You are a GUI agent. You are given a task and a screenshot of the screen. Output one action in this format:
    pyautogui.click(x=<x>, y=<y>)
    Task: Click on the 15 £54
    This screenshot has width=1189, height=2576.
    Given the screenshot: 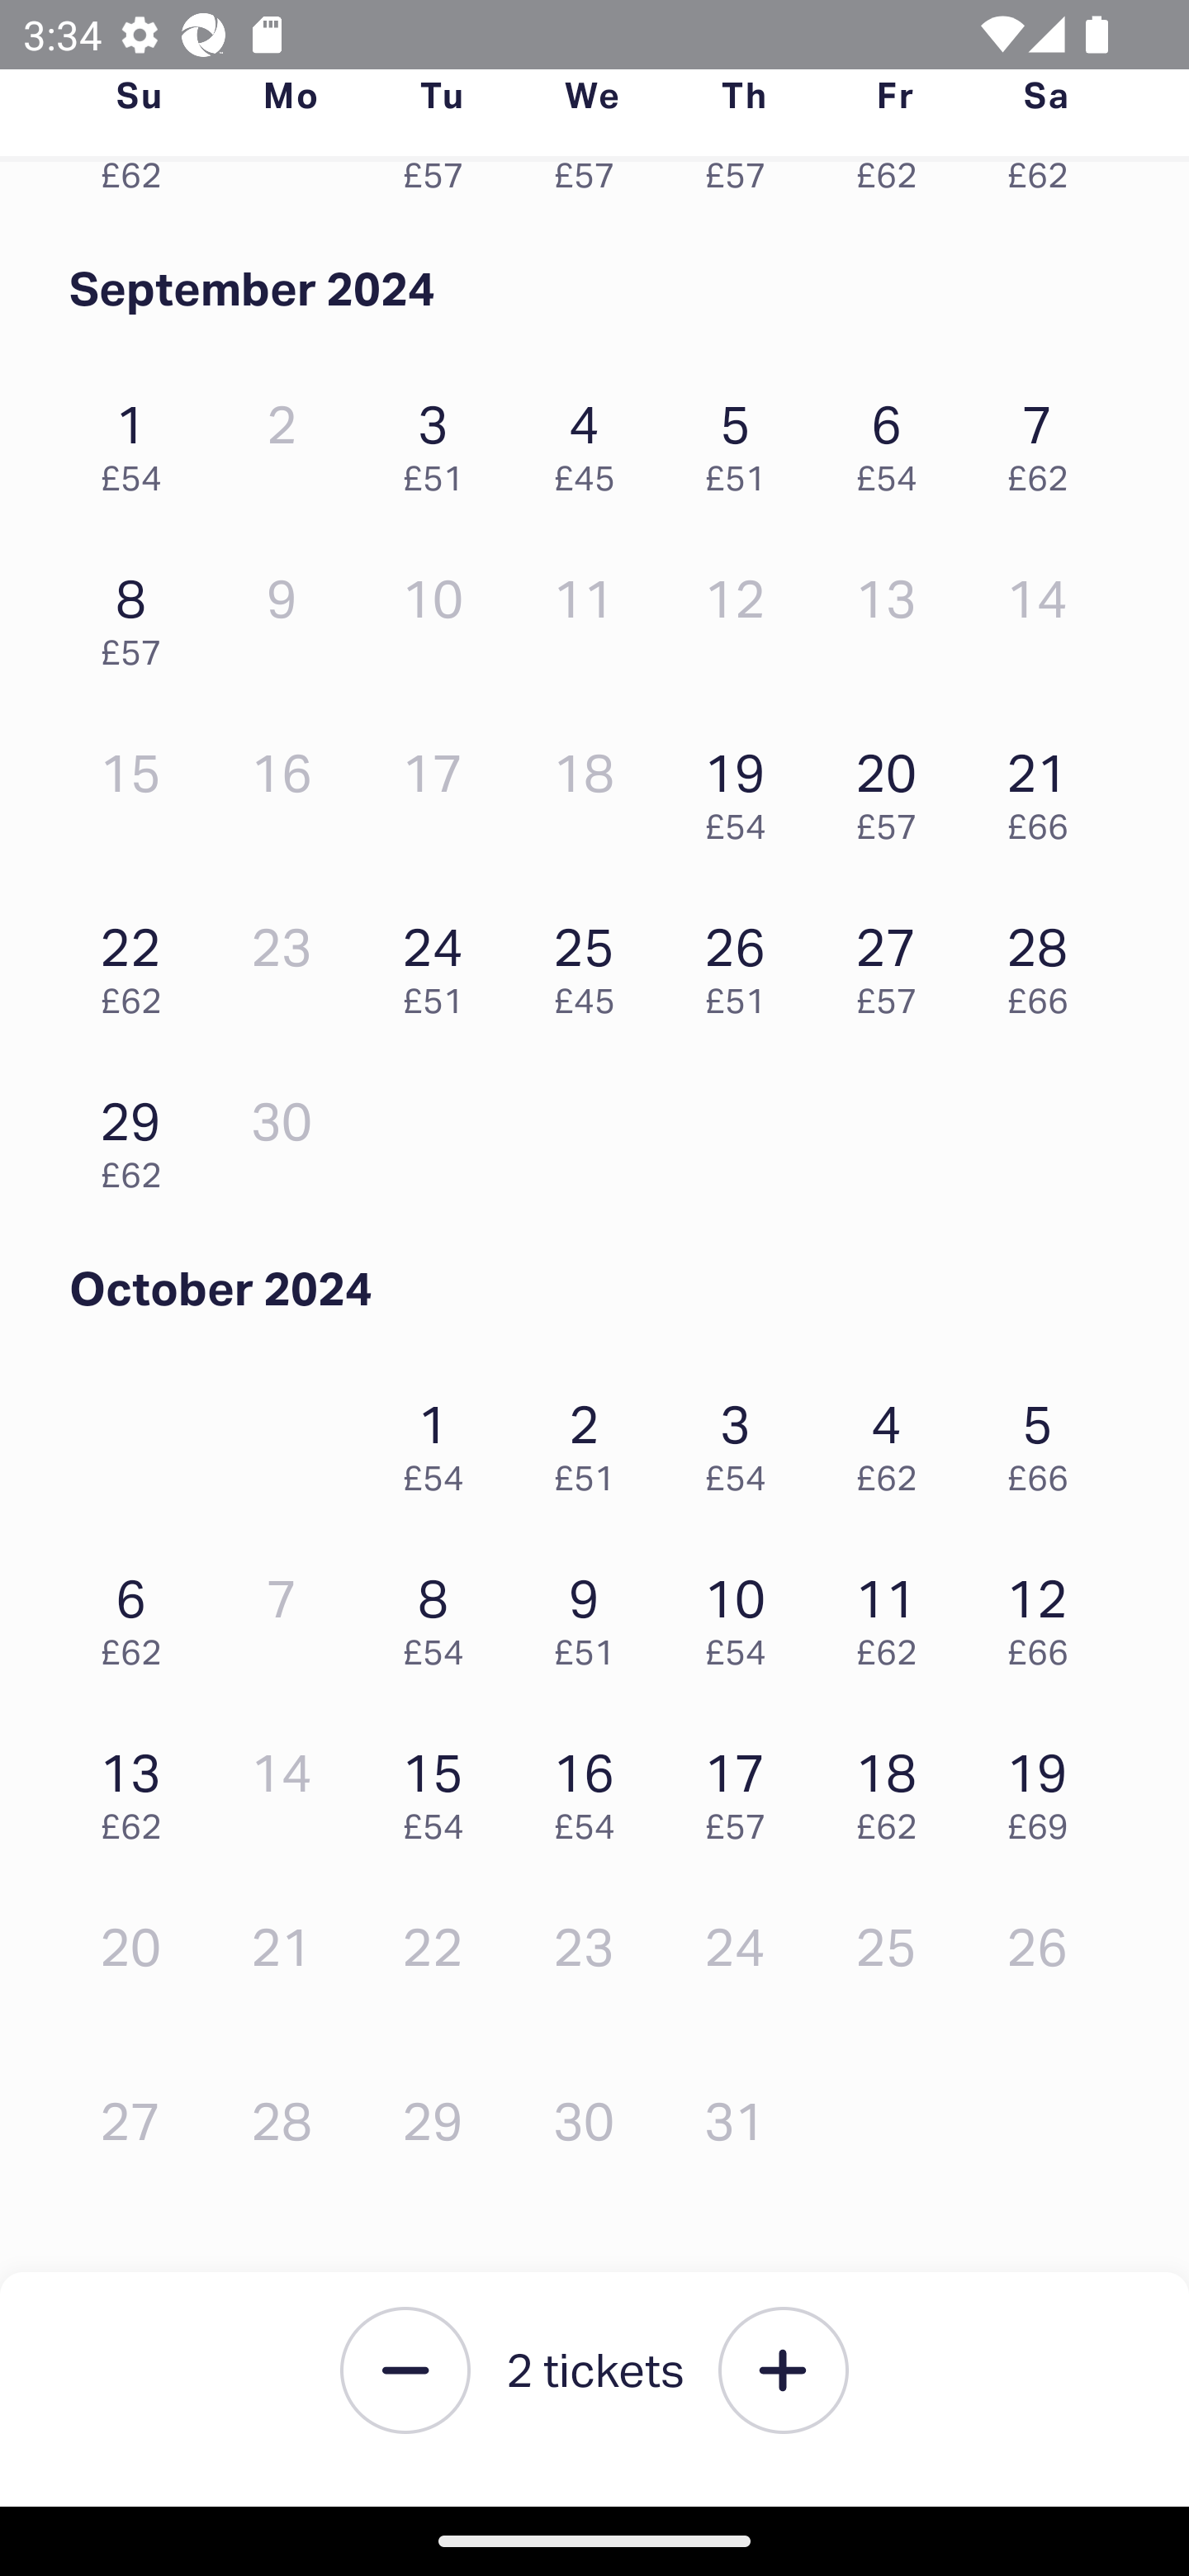 What is the action you would take?
    pyautogui.click(x=441, y=1788)
    